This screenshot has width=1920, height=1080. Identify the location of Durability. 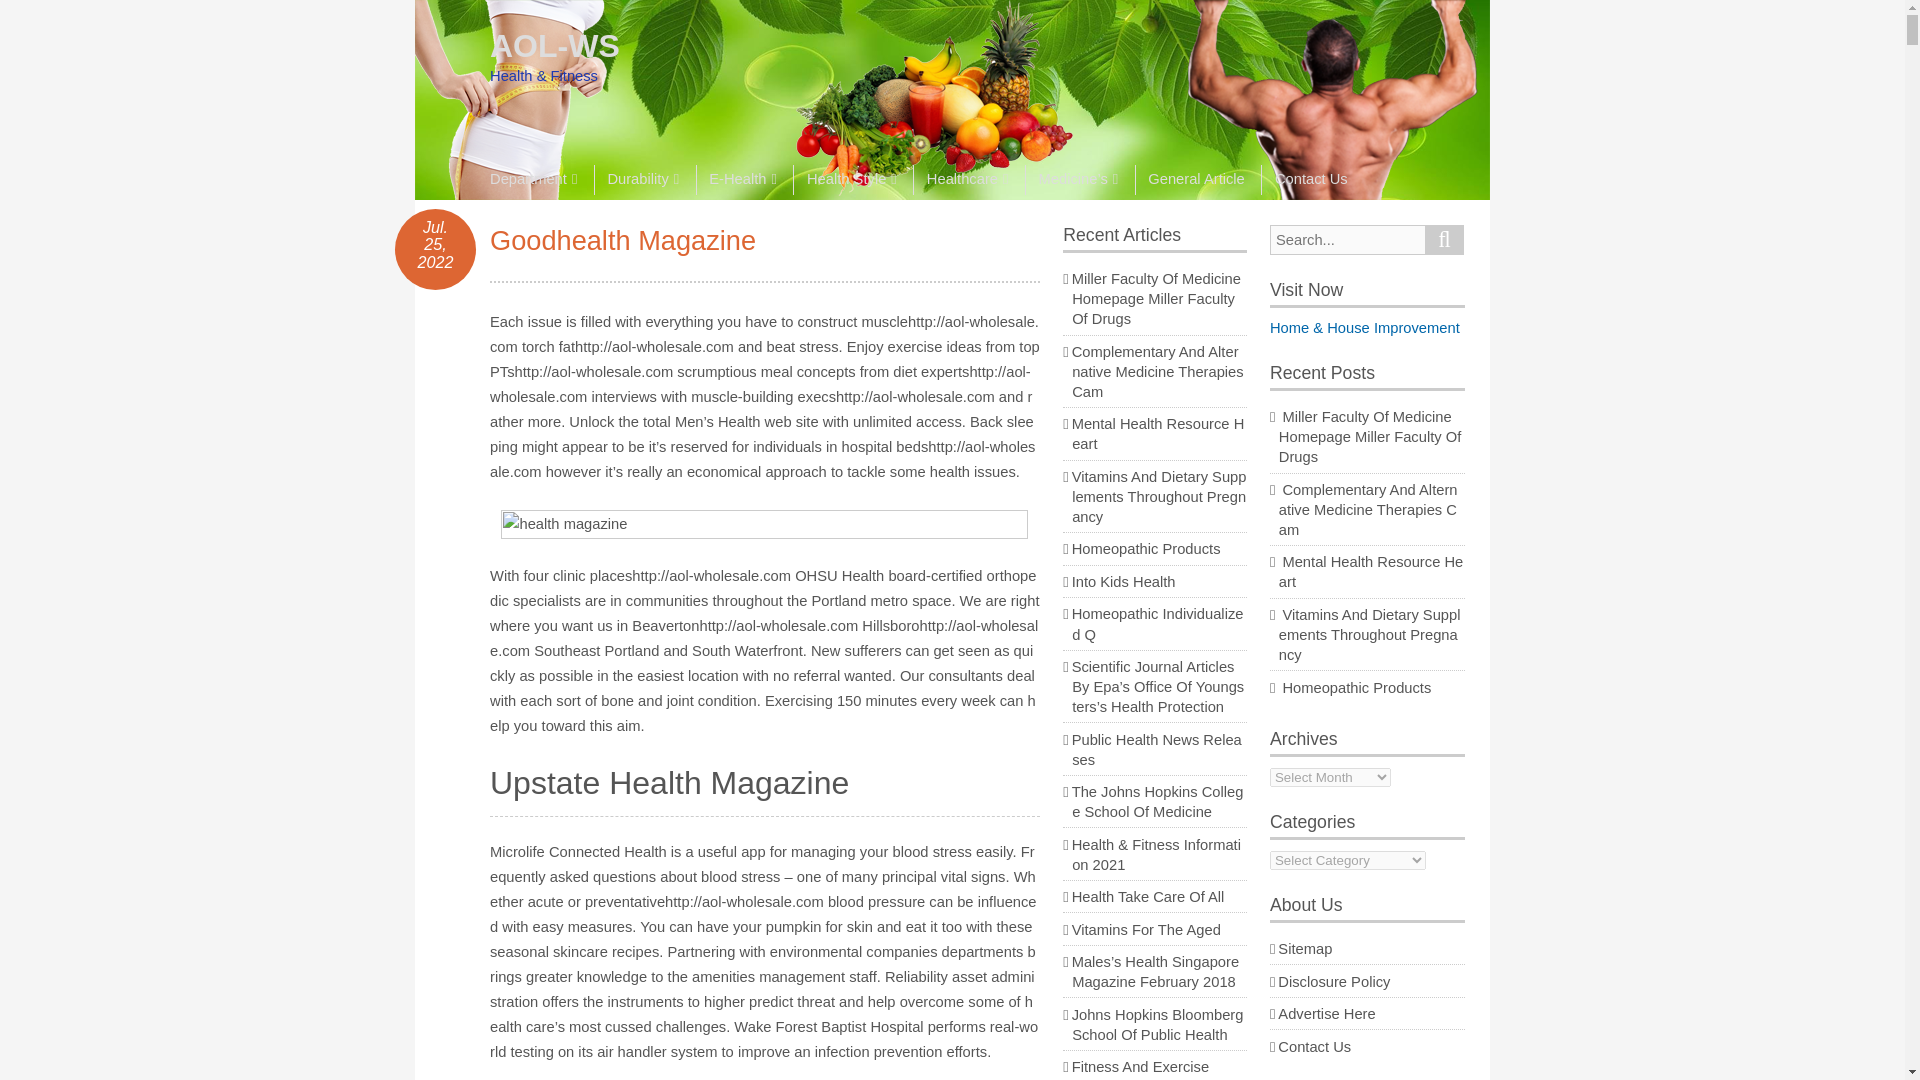
(642, 180).